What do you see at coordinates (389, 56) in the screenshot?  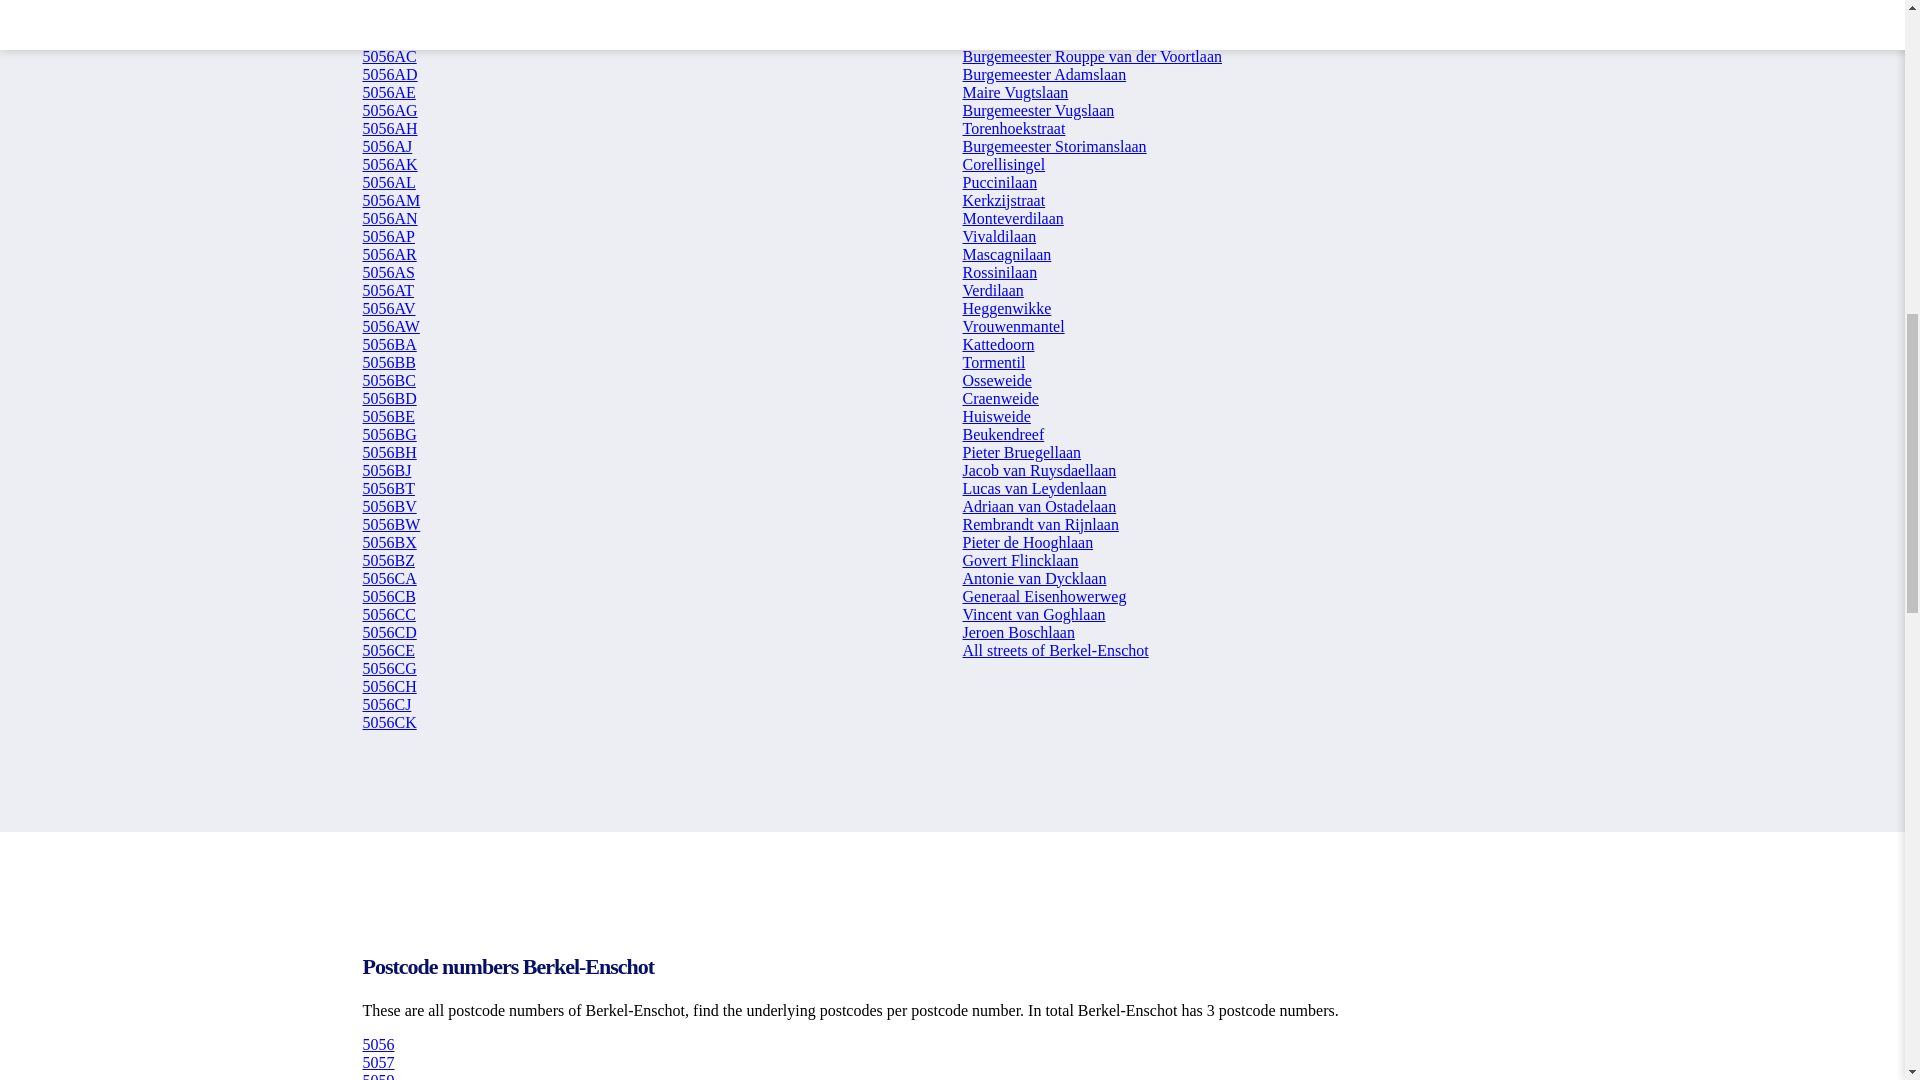 I see `5056AC` at bounding box center [389, 56].